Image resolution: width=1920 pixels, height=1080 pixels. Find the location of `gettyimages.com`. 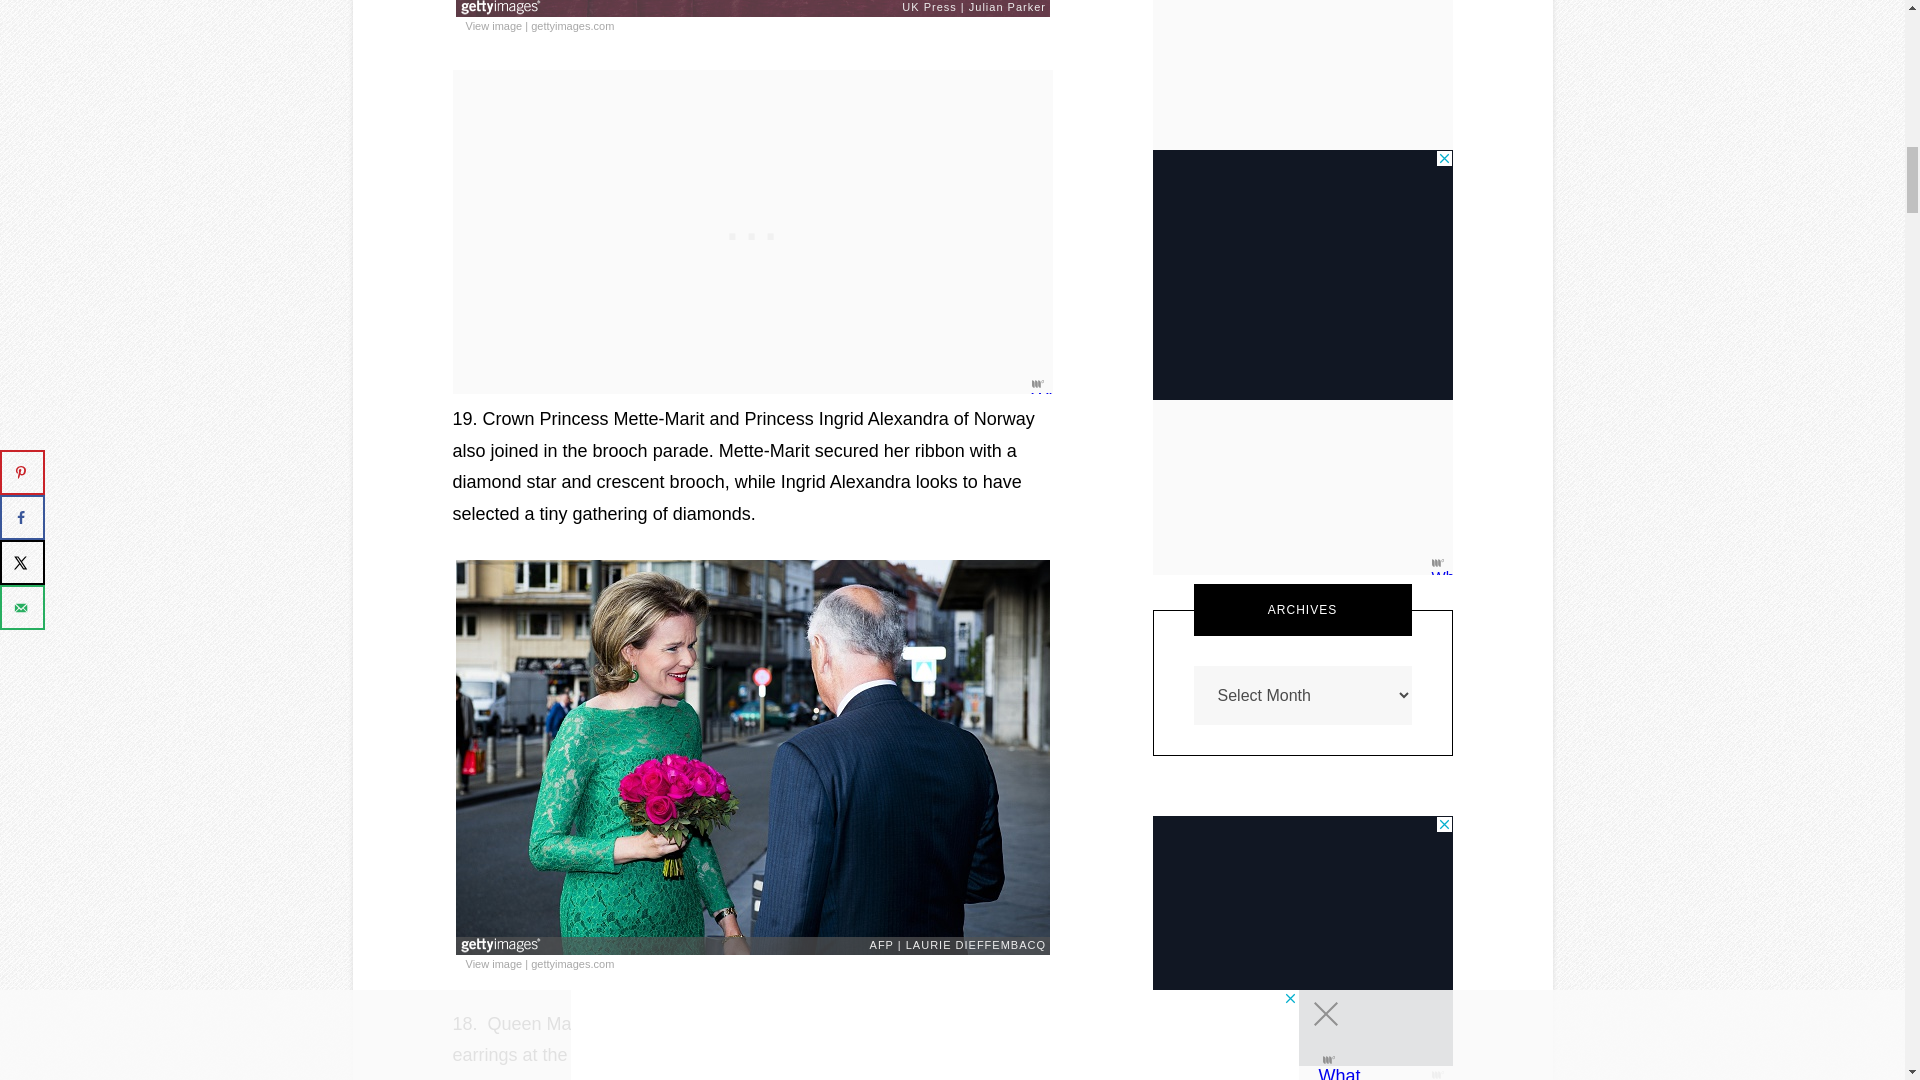

gettyimages.com is located at coordinates (572, 964).